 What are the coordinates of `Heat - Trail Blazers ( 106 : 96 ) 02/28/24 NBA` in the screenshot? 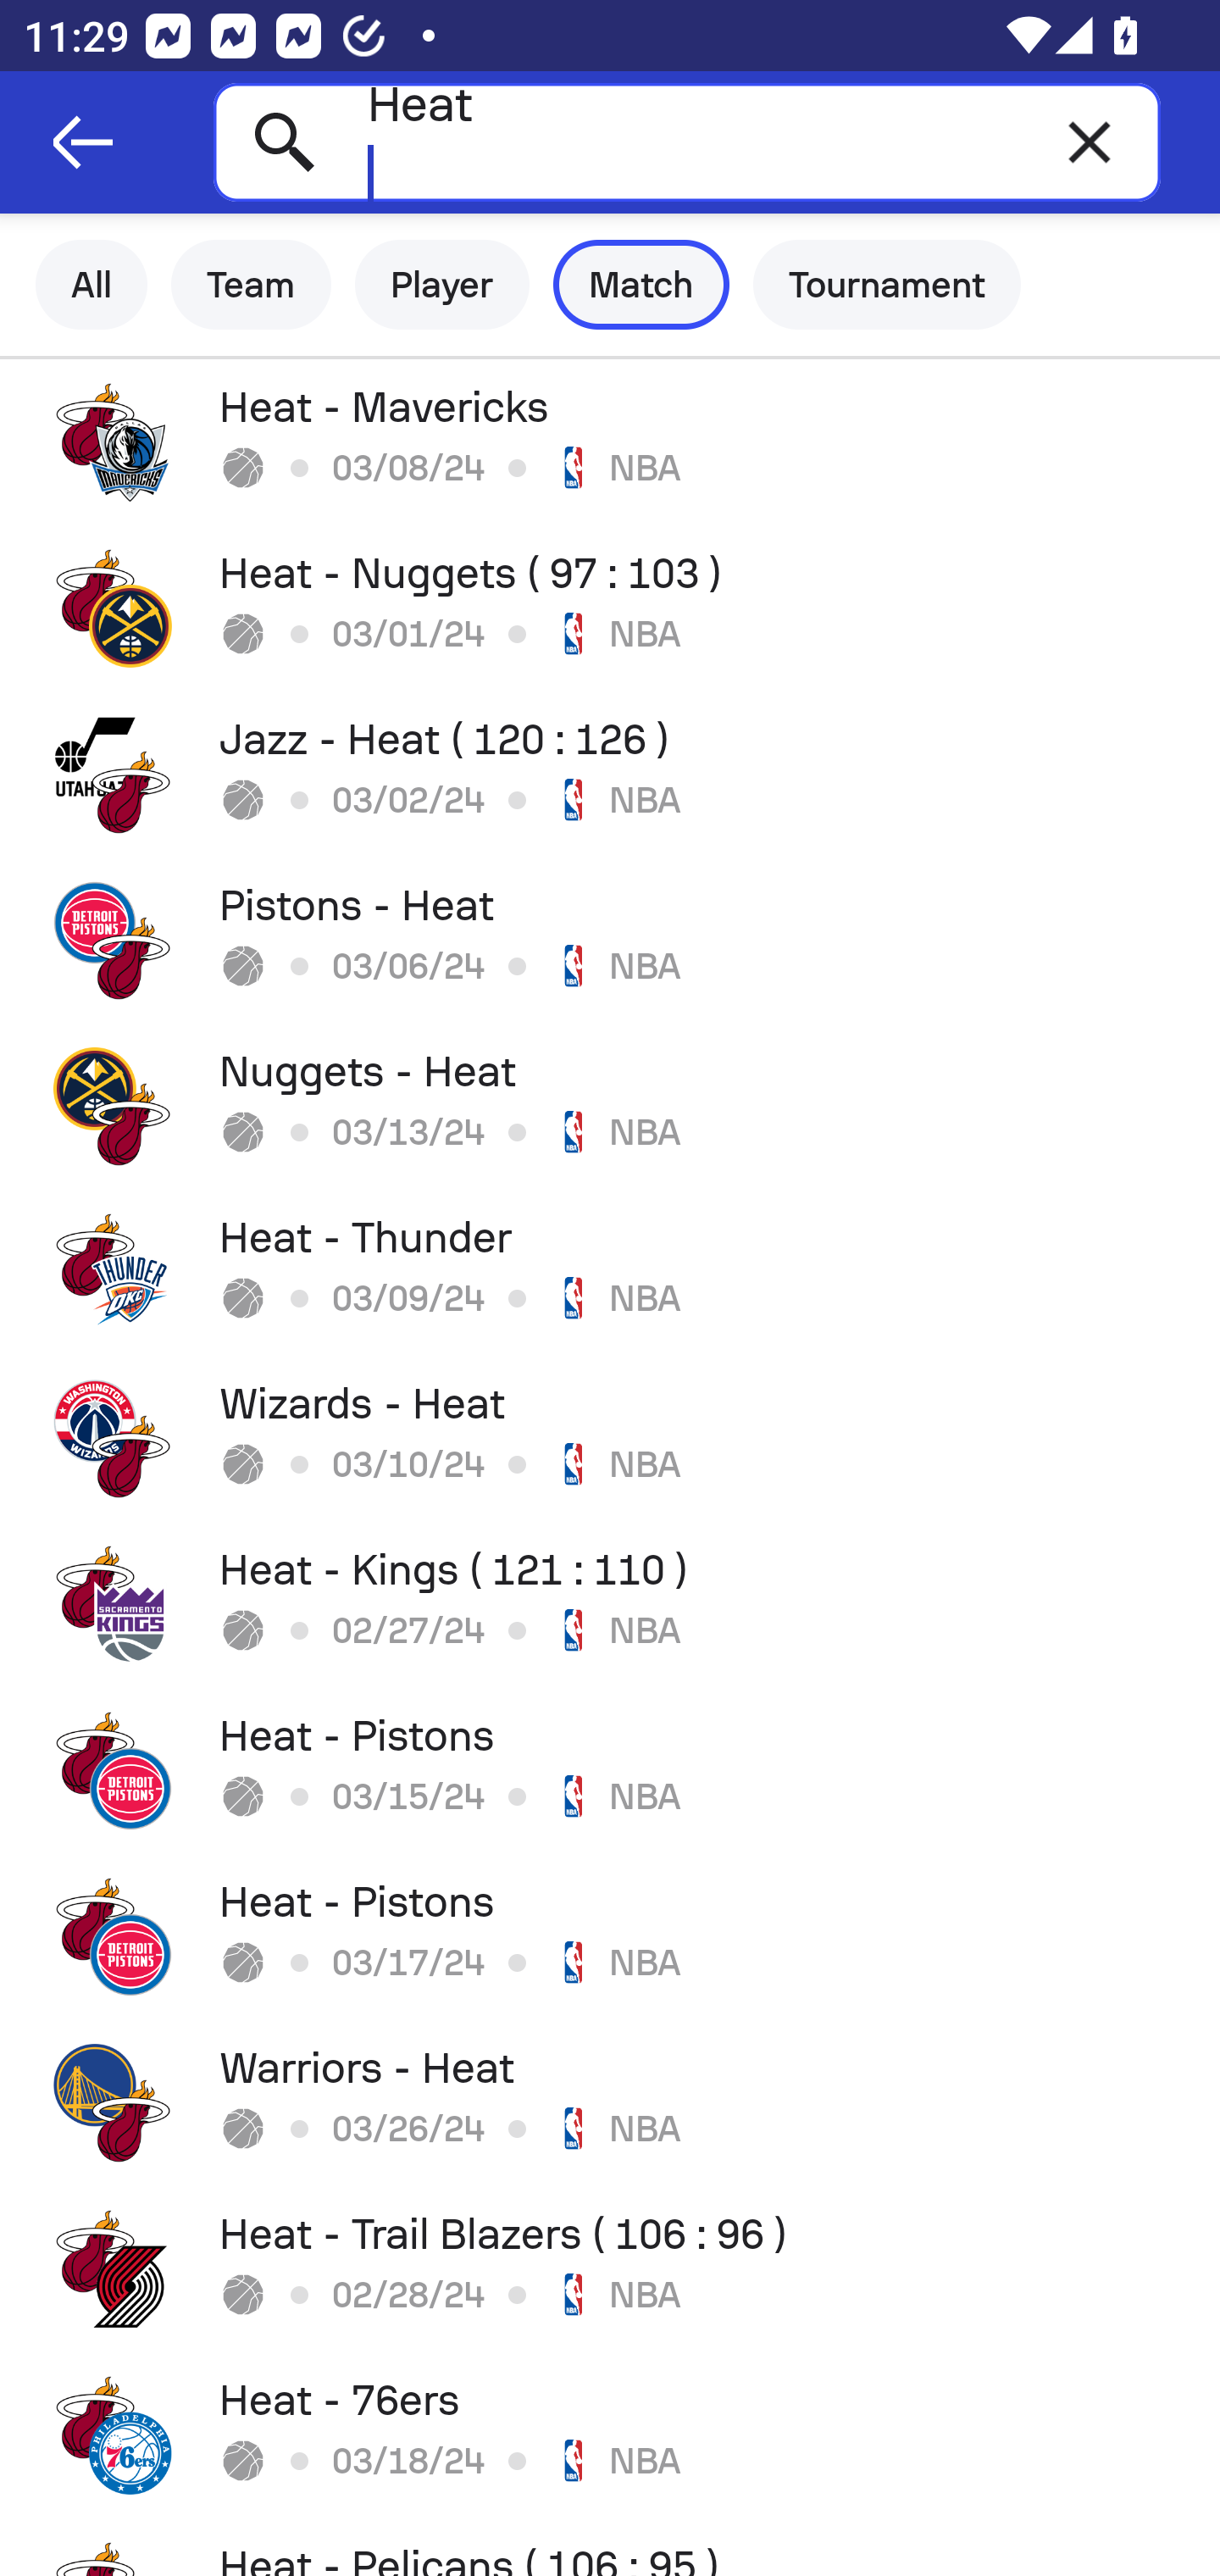 It's located at (610, 2269).